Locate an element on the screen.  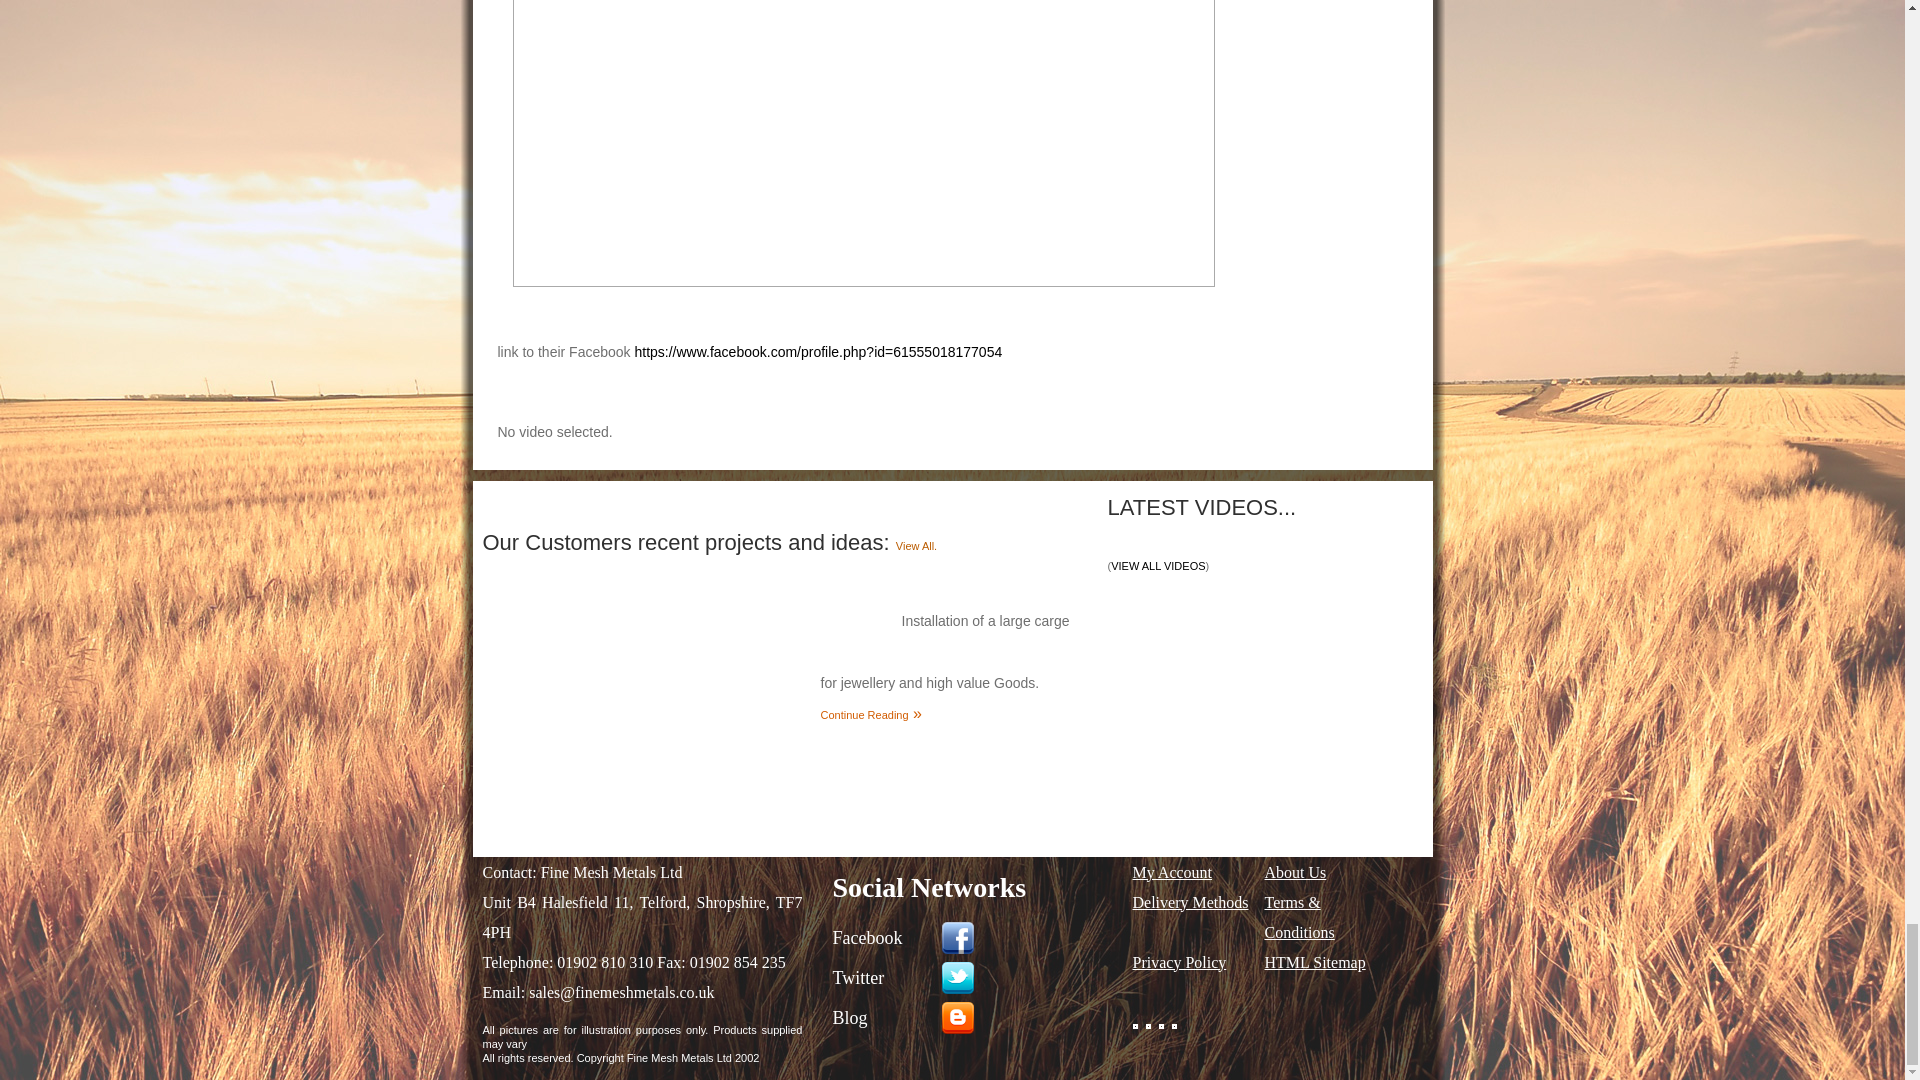
Blog is located at coordinates (971, 1017).